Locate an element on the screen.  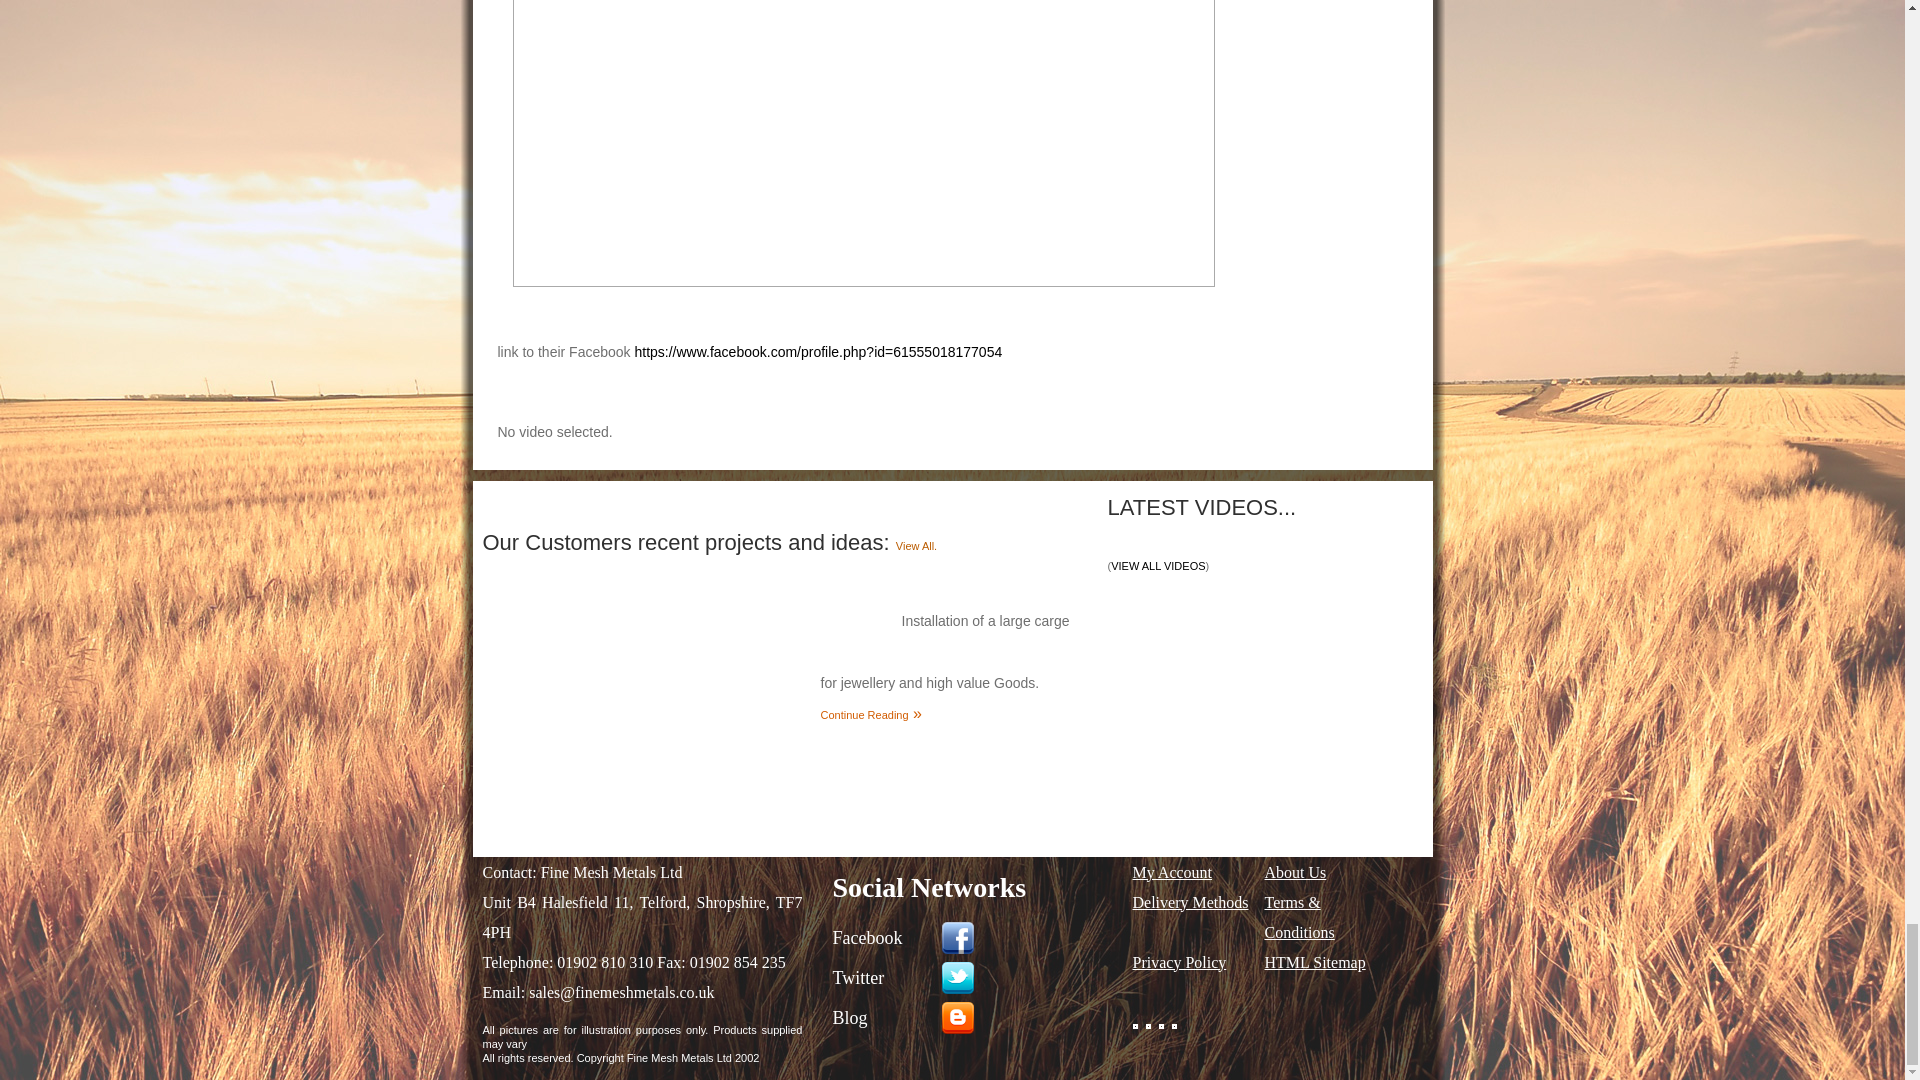
Blog is located at coordinates (971, 1017).